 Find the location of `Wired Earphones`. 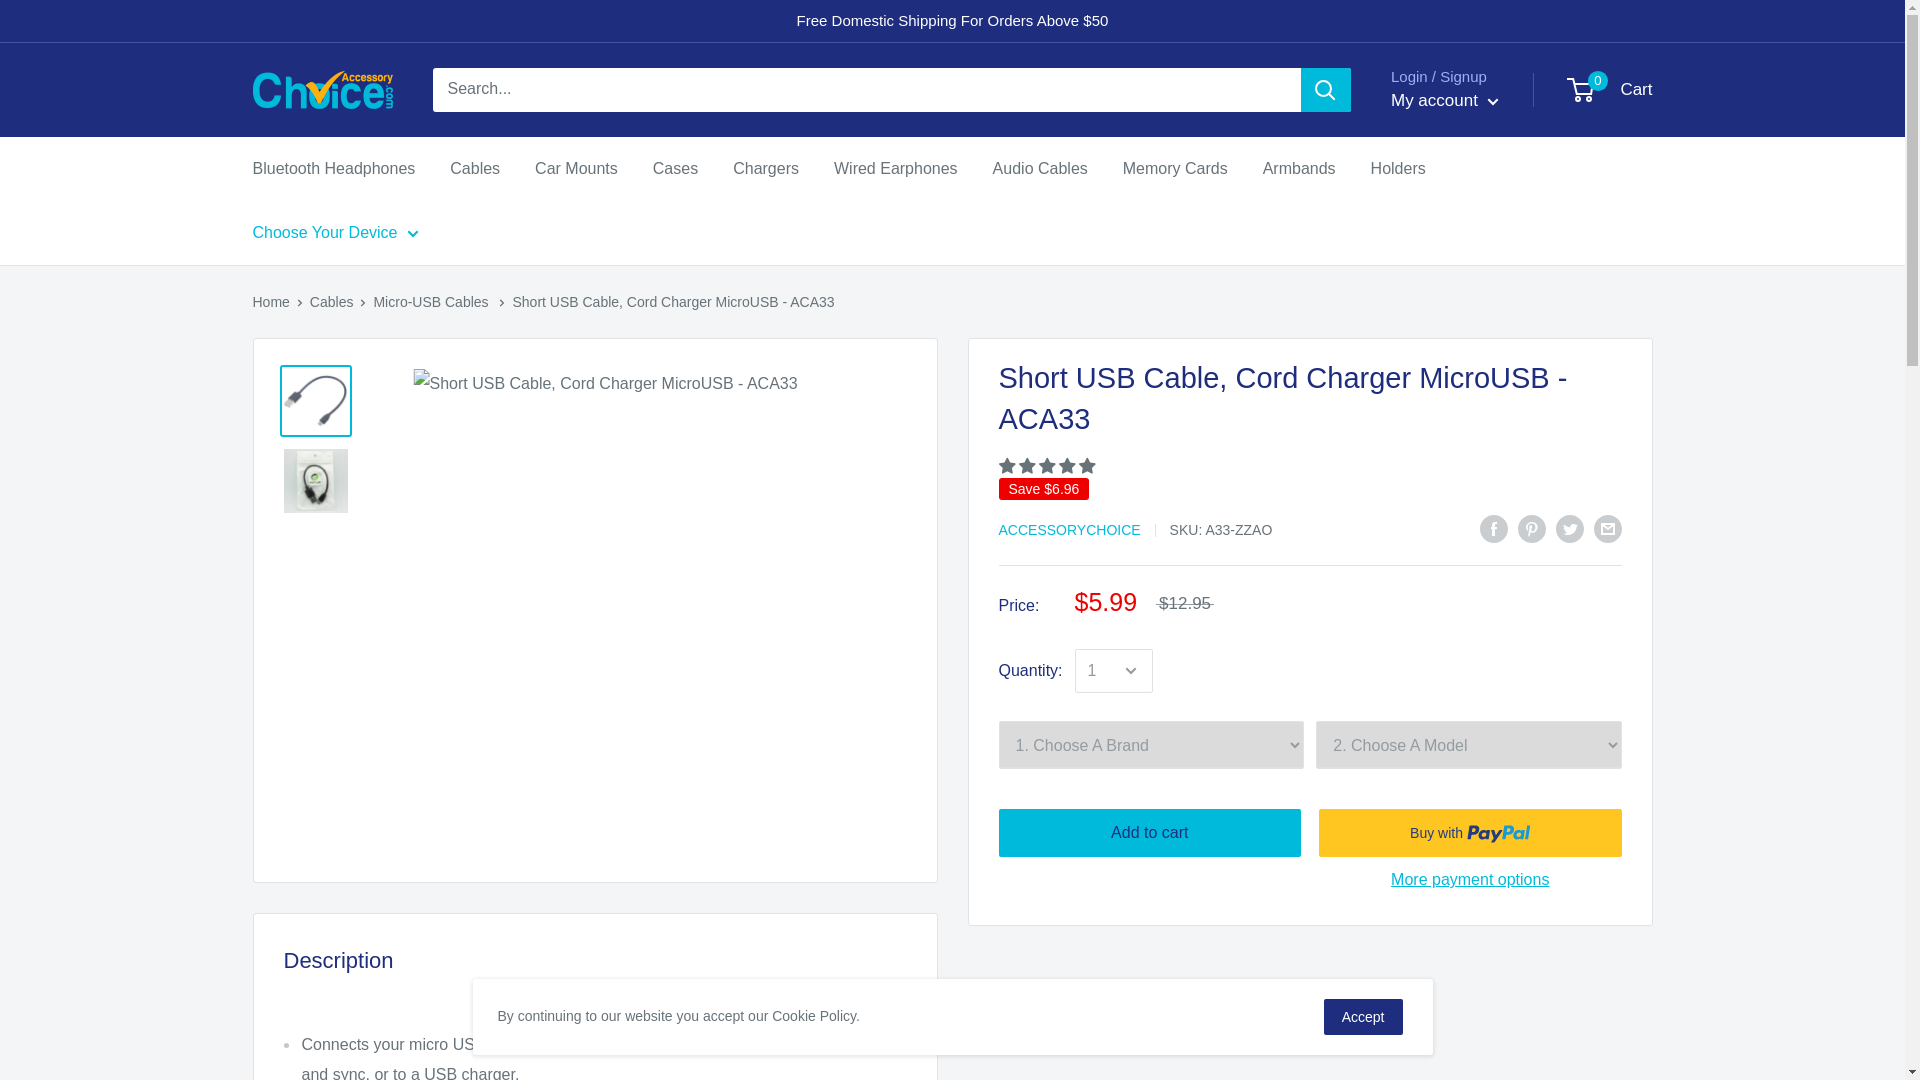

Wired Earphones is located at coordinates (896, 168).